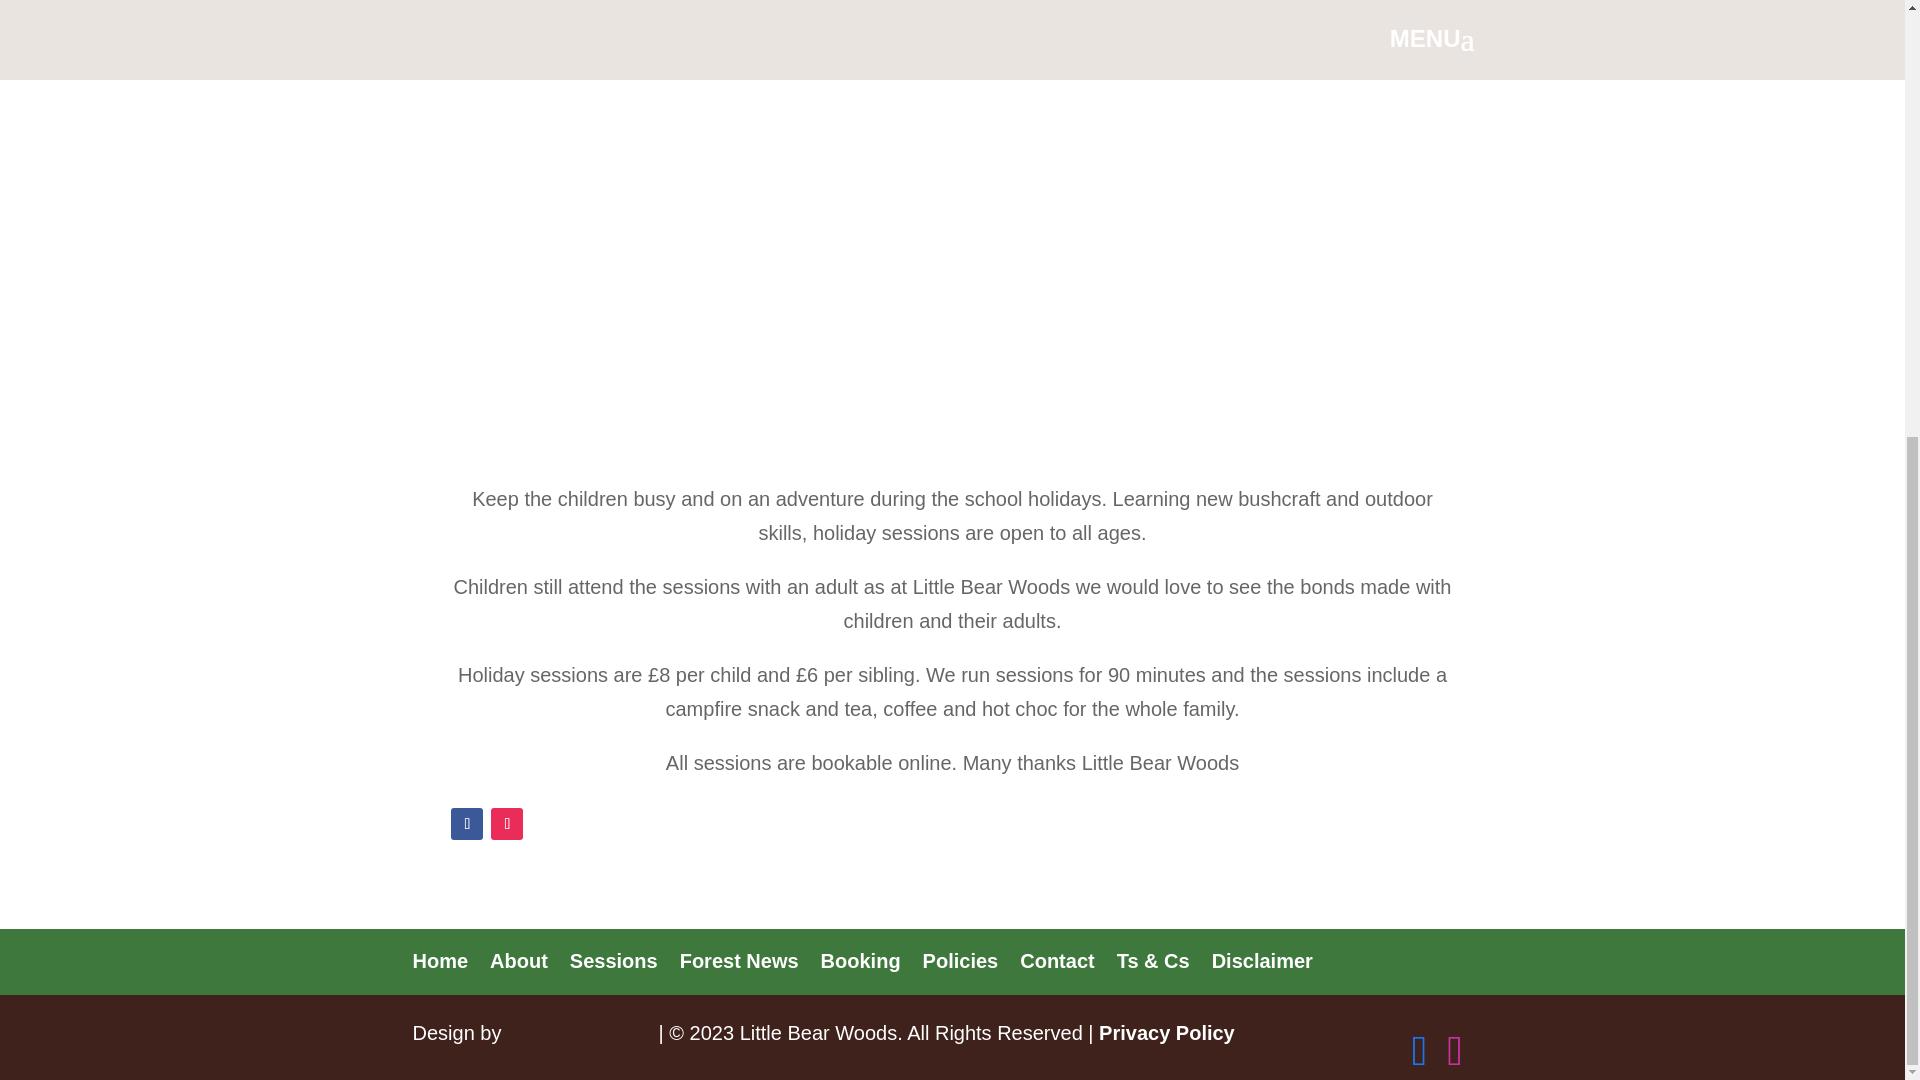 This screenshot has width=1920, height=1080. Describe the element at coordinates (1262, 961) in the screenshot. I see `Disclaimer` at that location.